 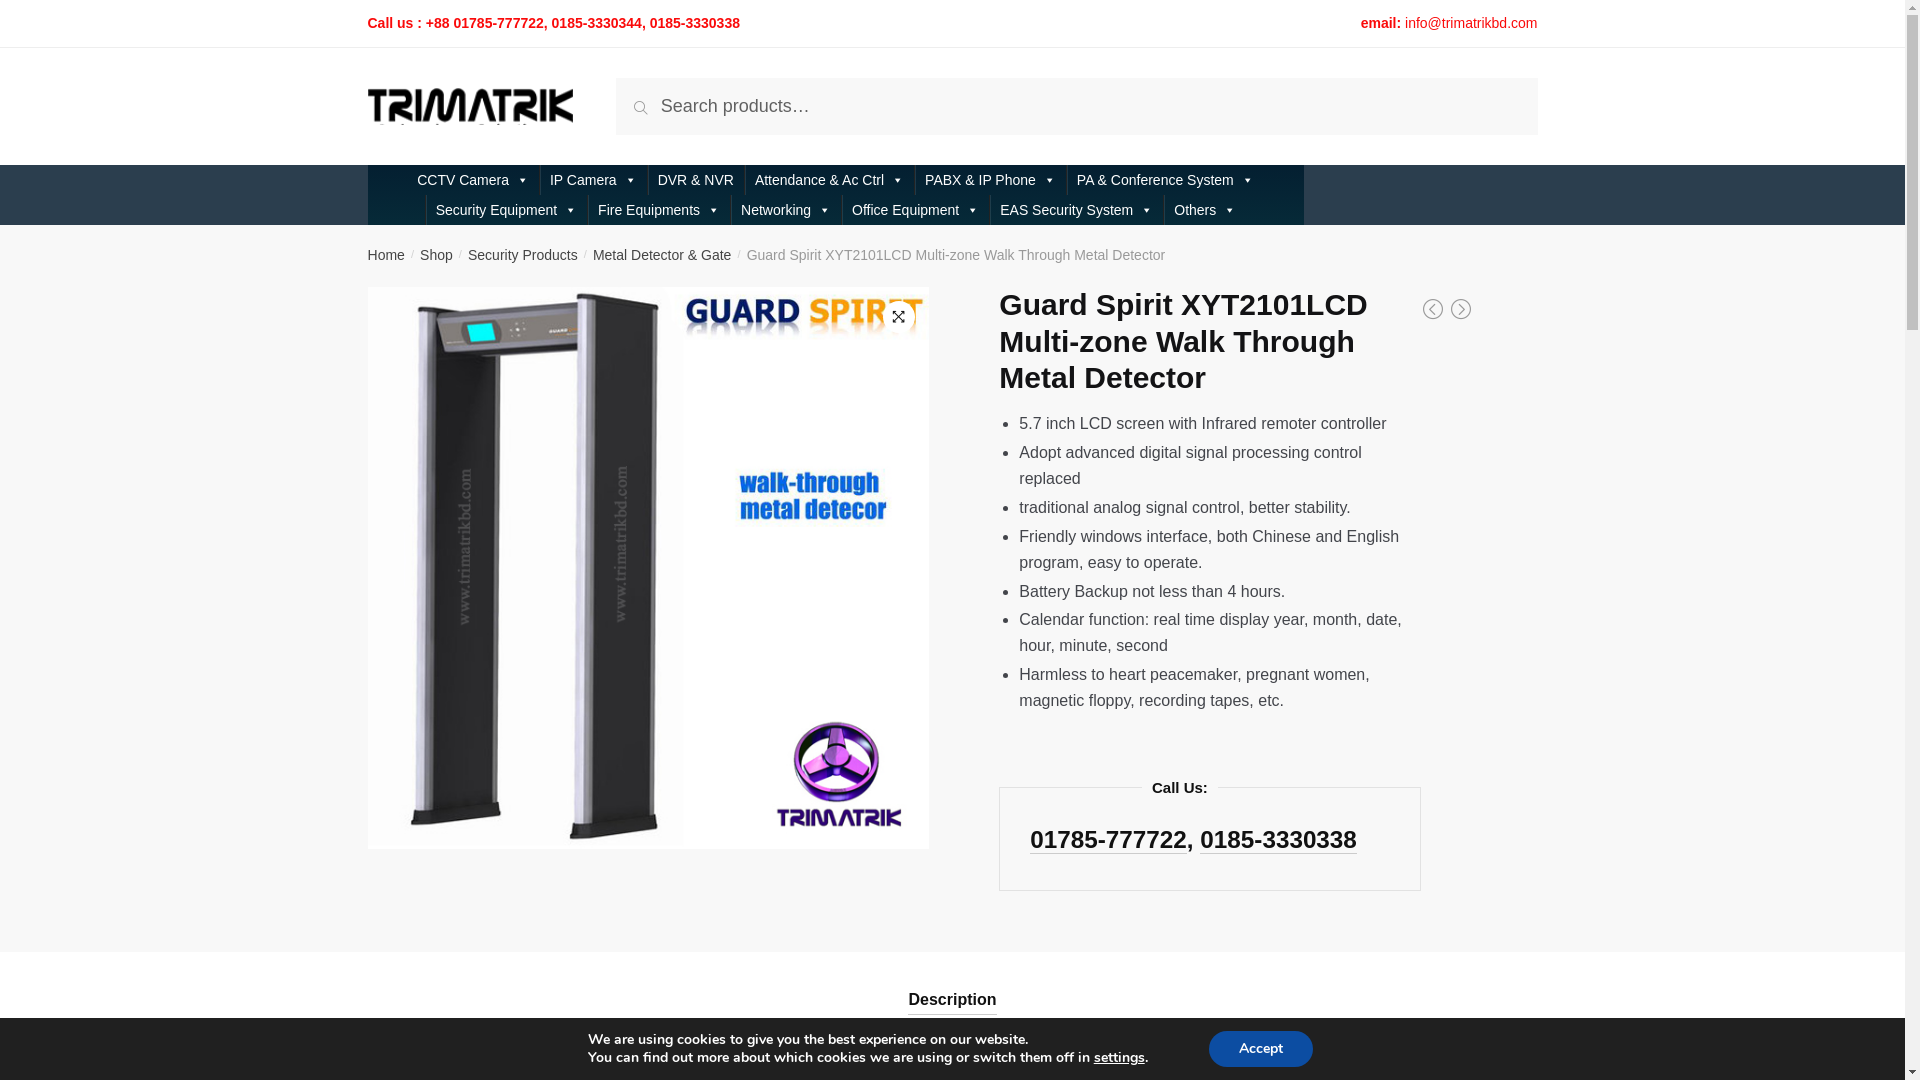 What do you see at coordinates (1166, 180) in the screenshot?
I see `PA & Conference System` at bounding box center [1166, 180].